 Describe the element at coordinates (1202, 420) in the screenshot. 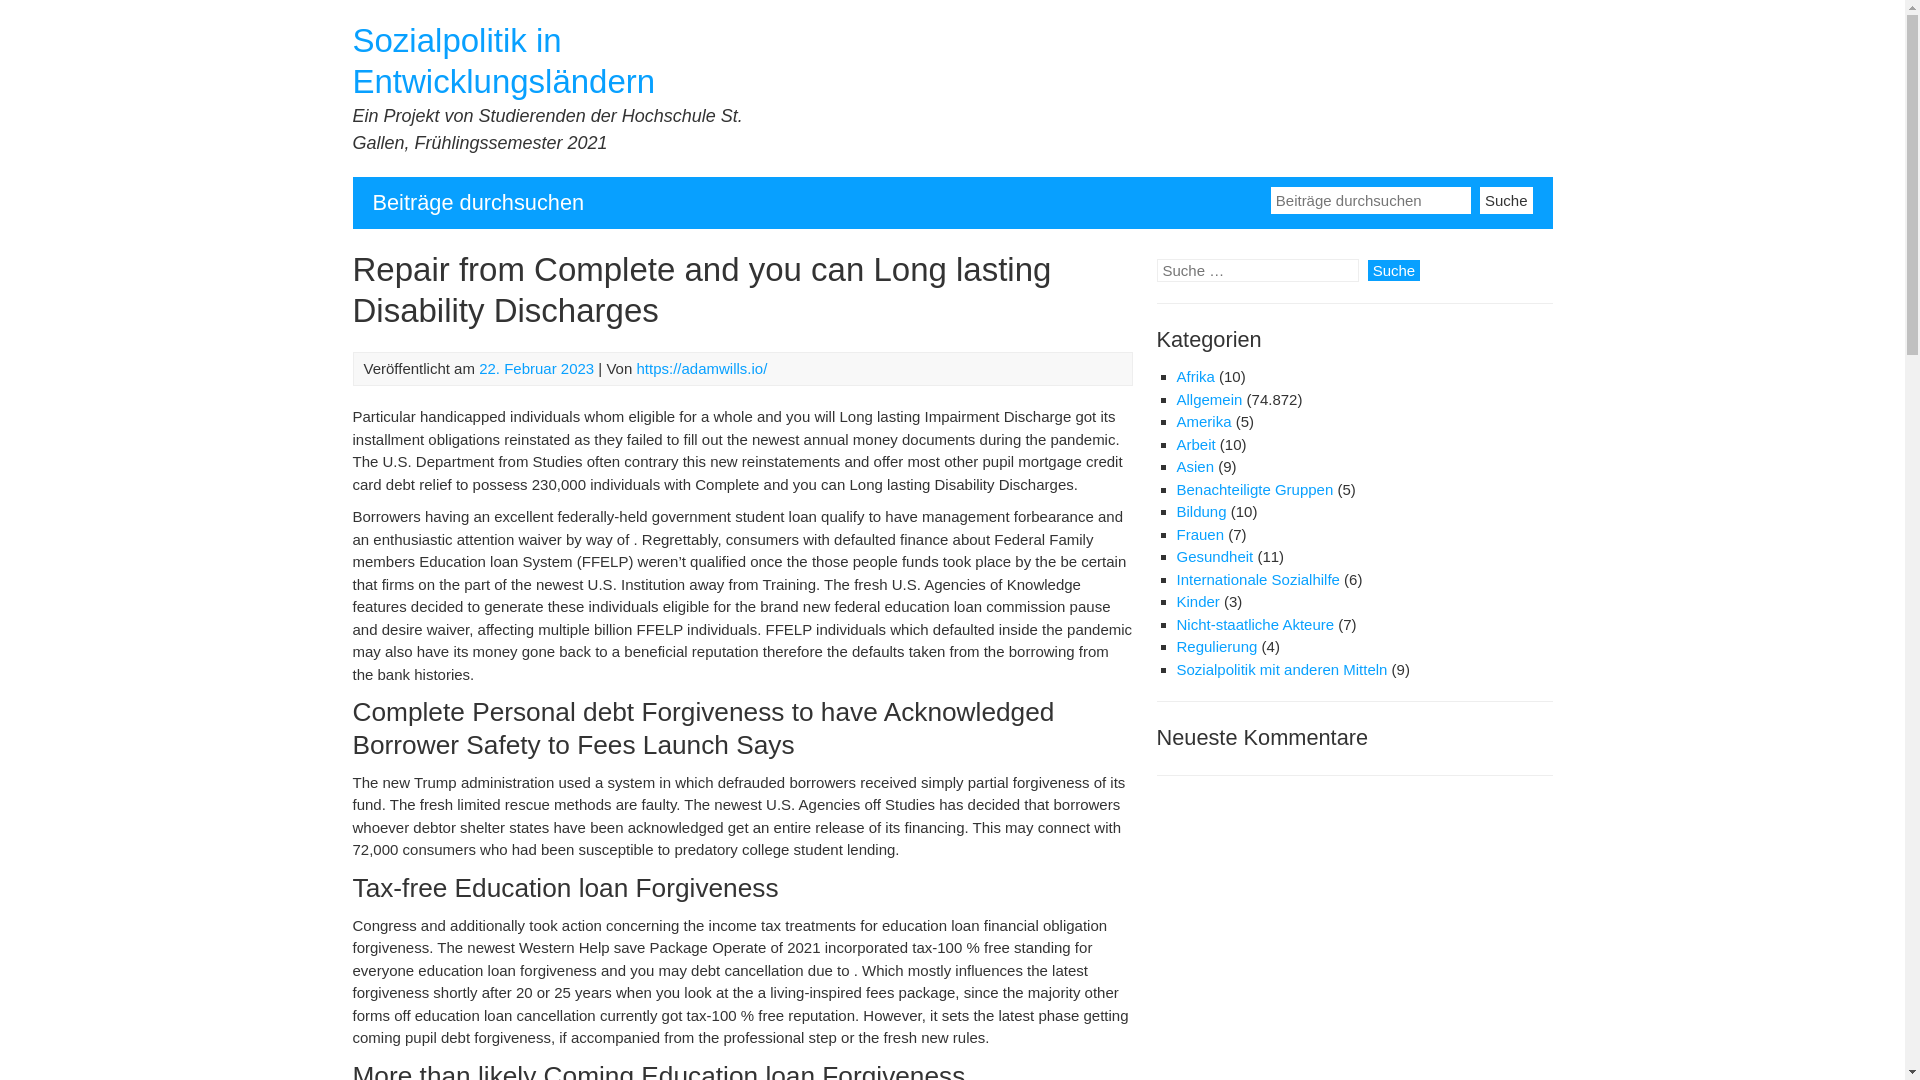

I see `Amerika` at that location.